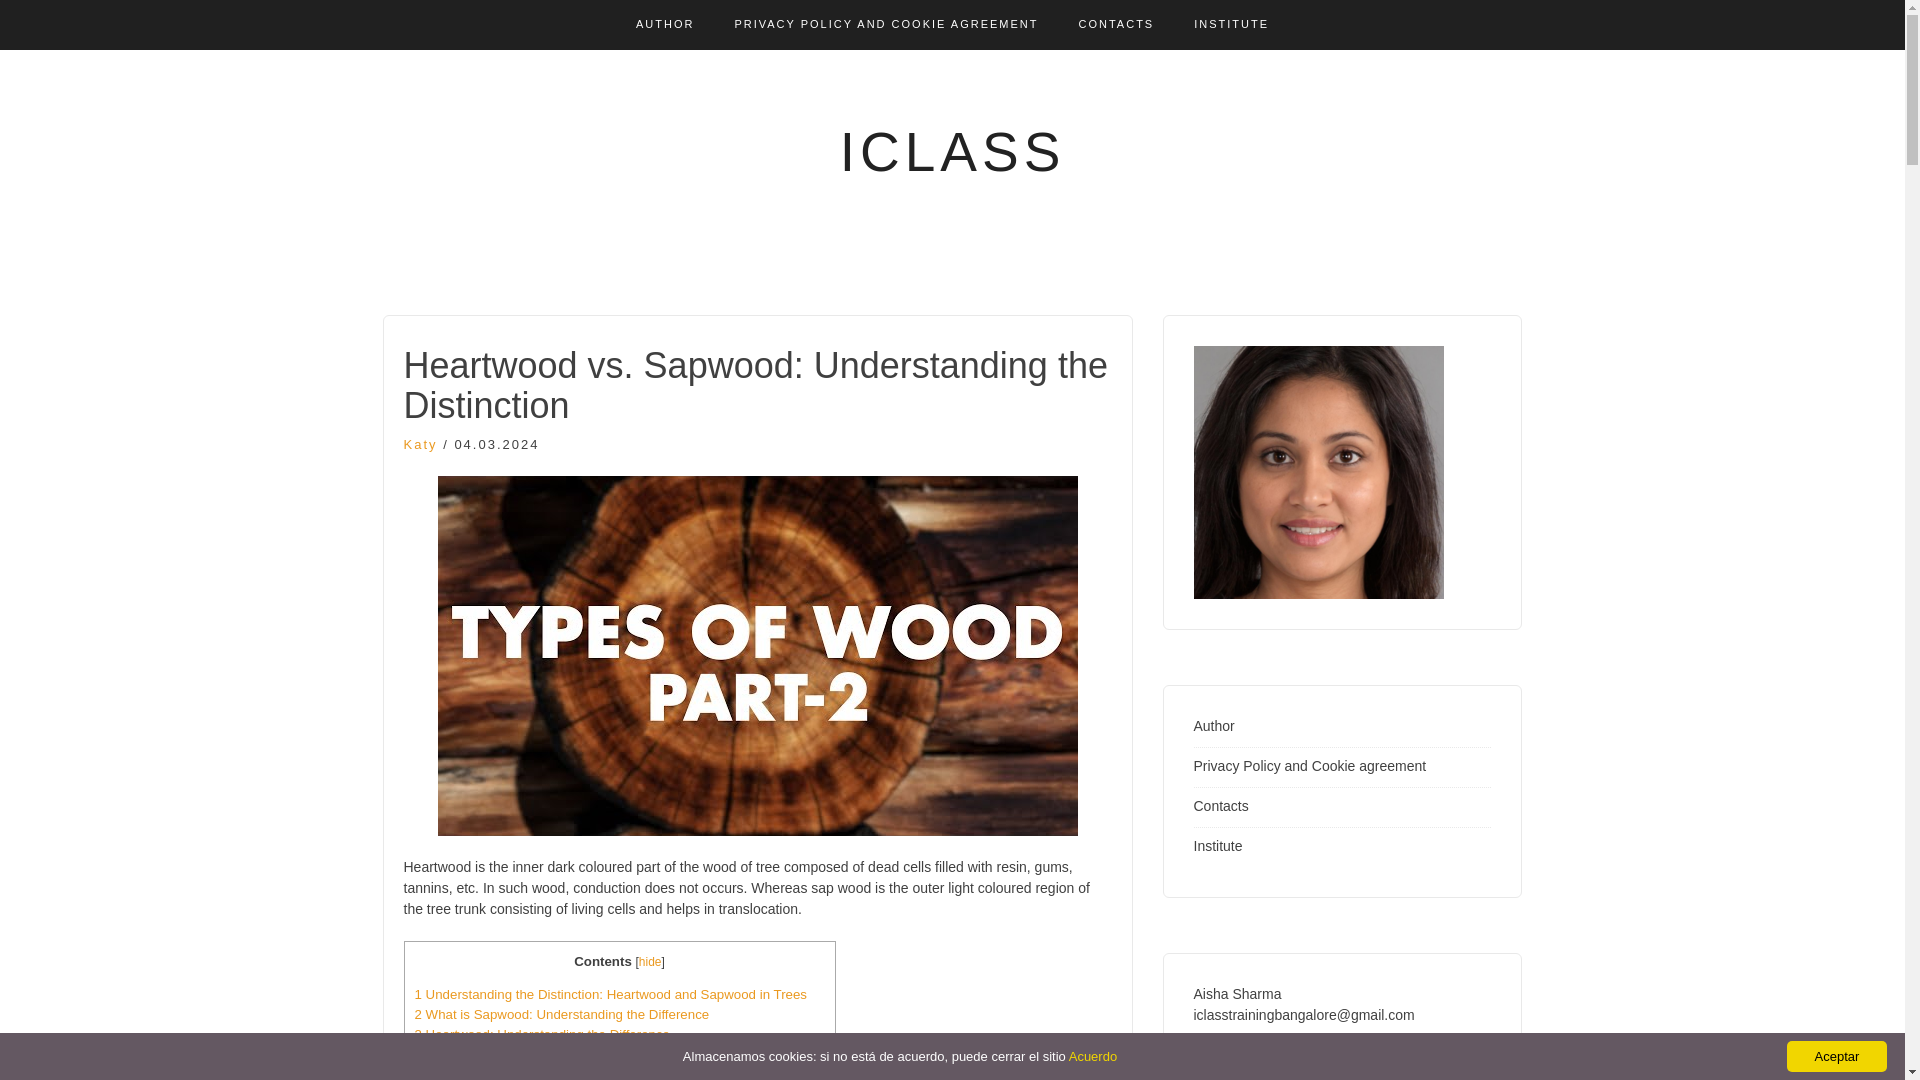  Describe the element at coordinates (952, 151) in the screenshot. I see `ICLASS` at that location.